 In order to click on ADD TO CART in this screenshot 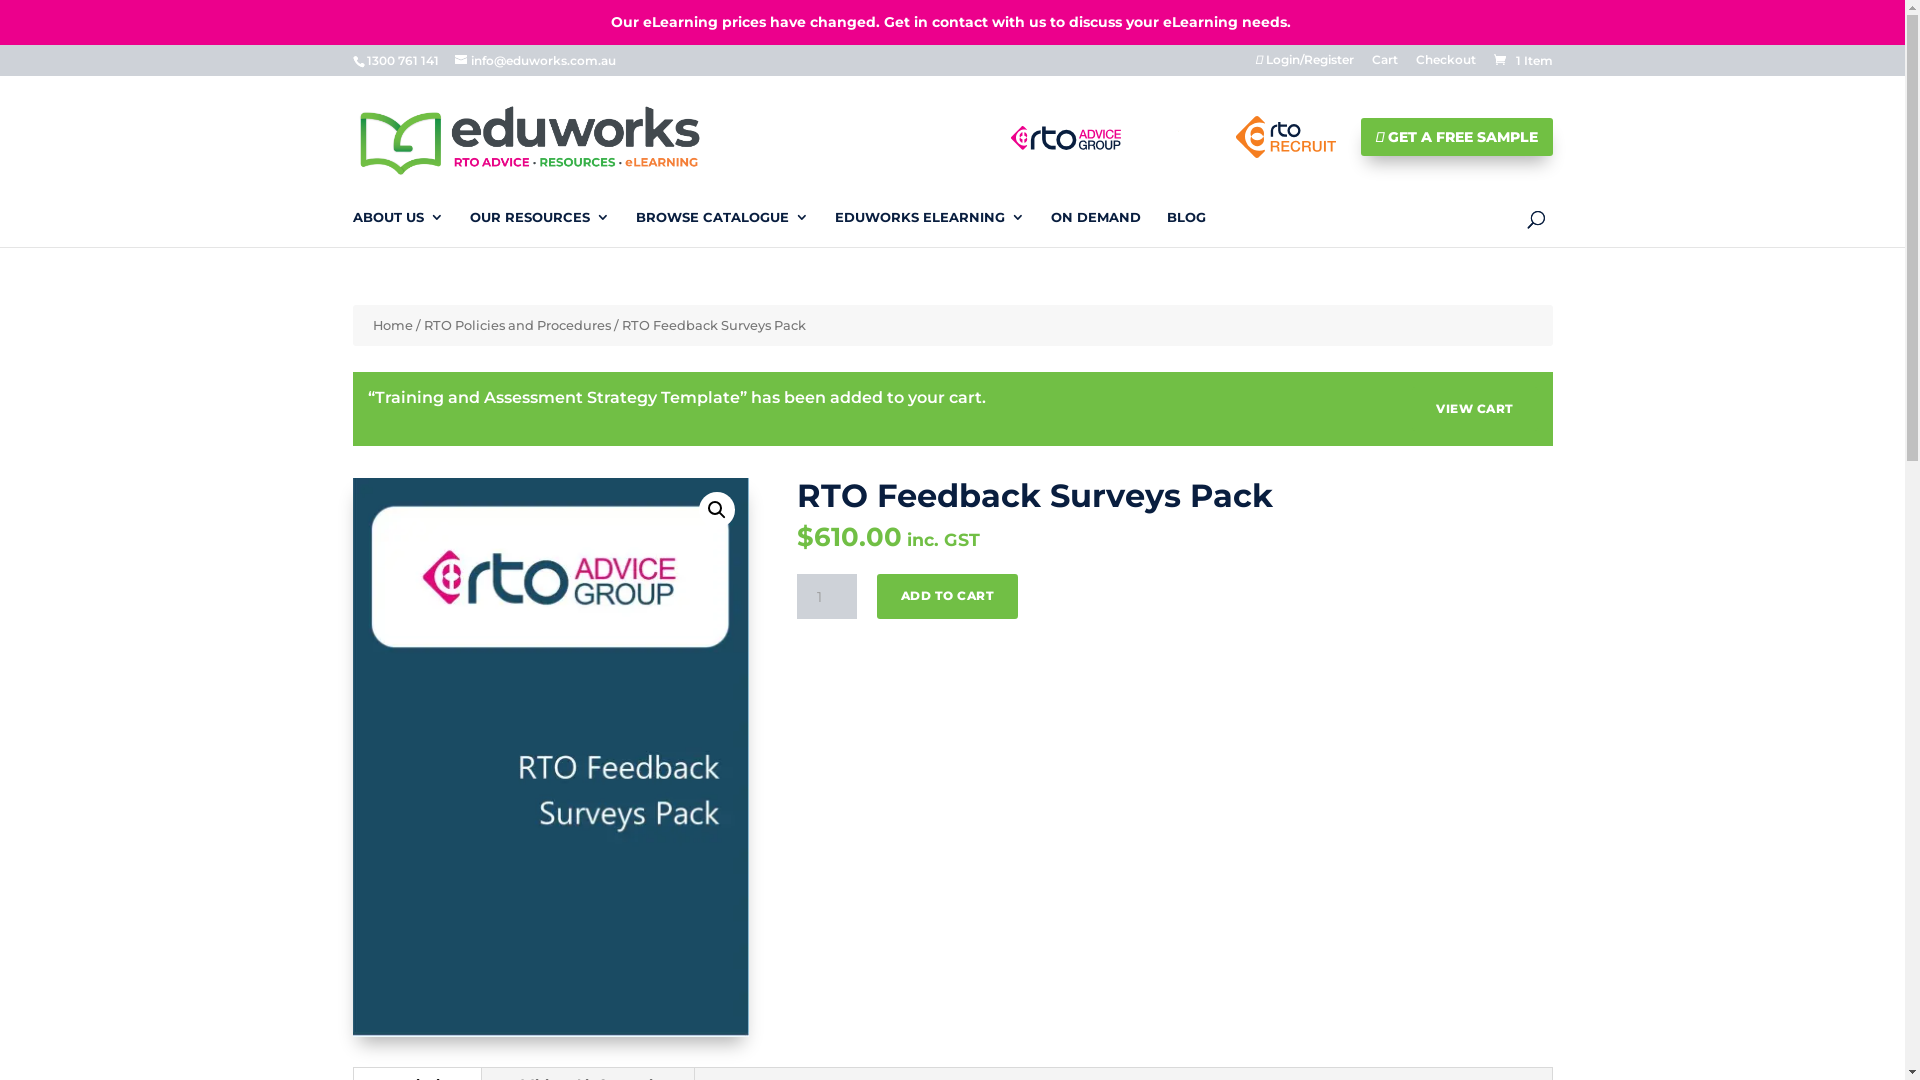, I will do `click(948, 596)`.